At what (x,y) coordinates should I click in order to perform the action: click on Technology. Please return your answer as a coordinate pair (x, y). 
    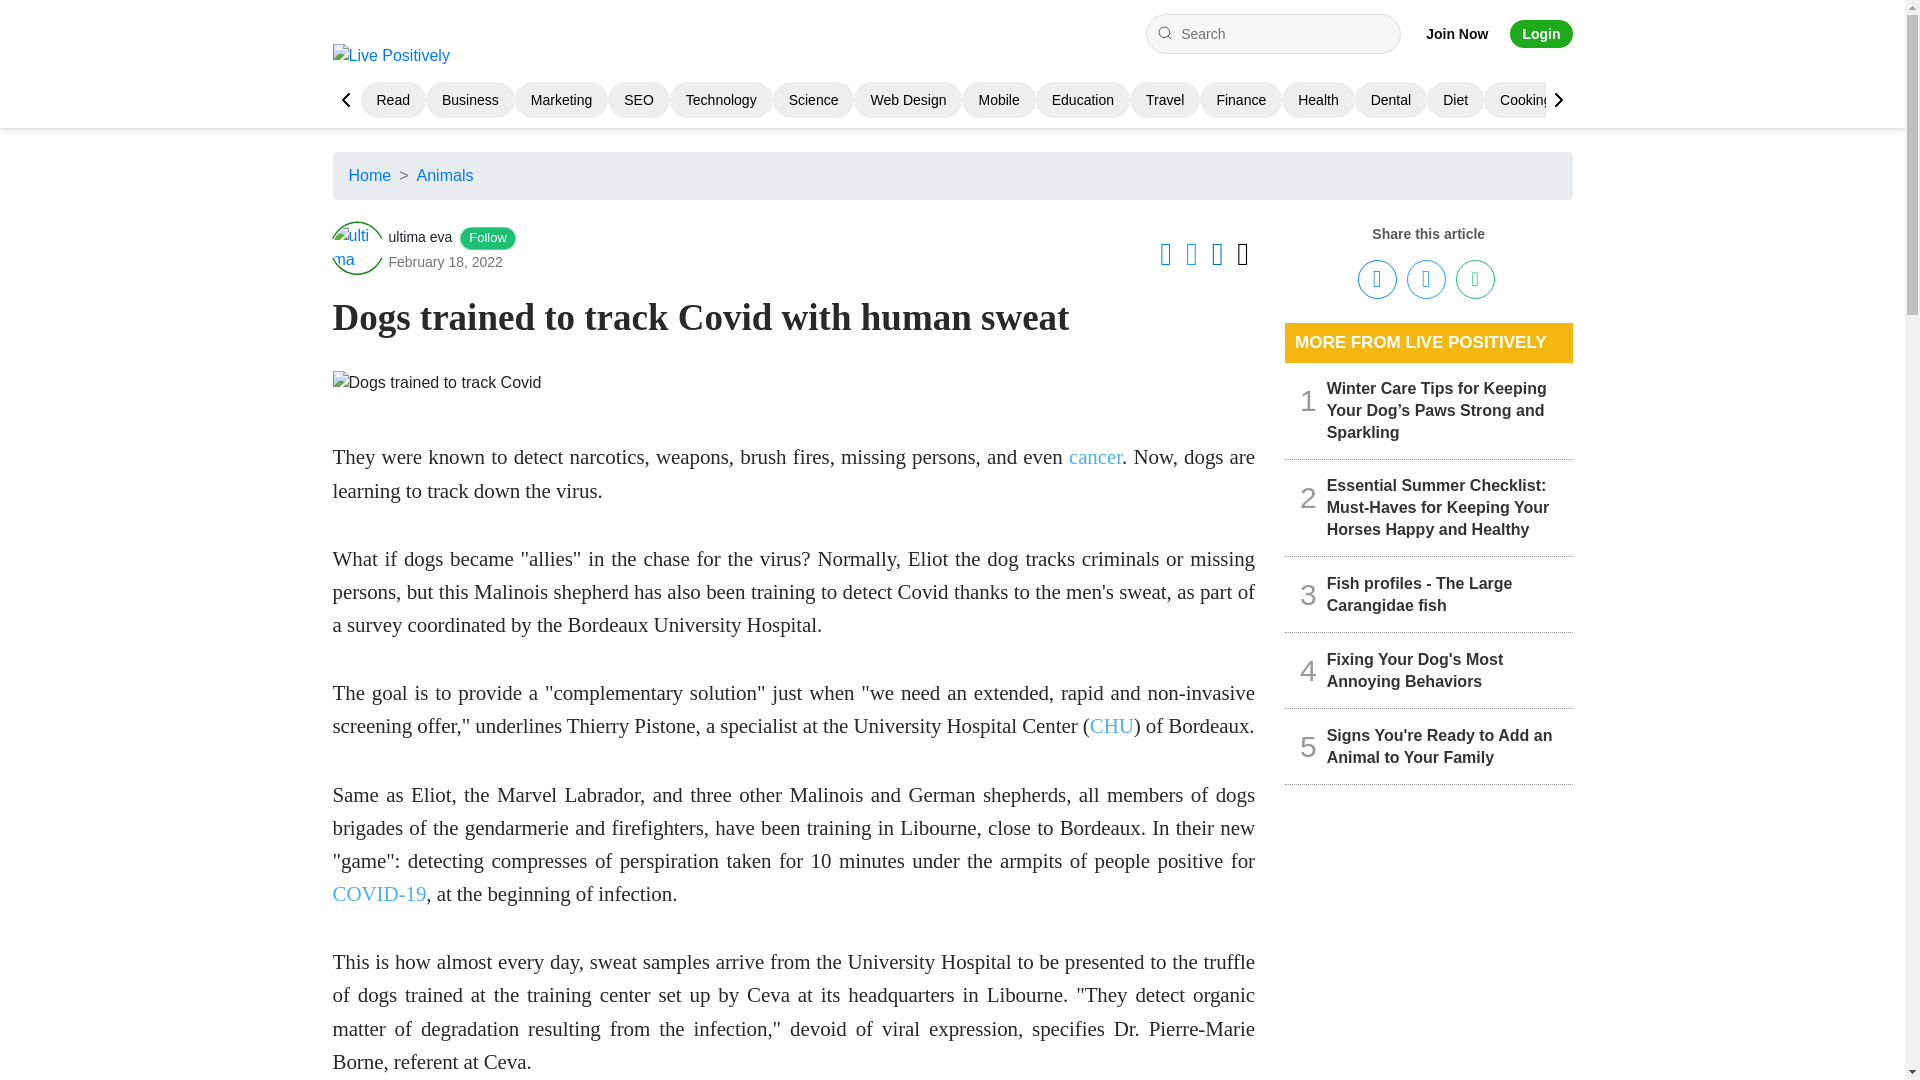
    Looking at the image, I should click on (720, 100).